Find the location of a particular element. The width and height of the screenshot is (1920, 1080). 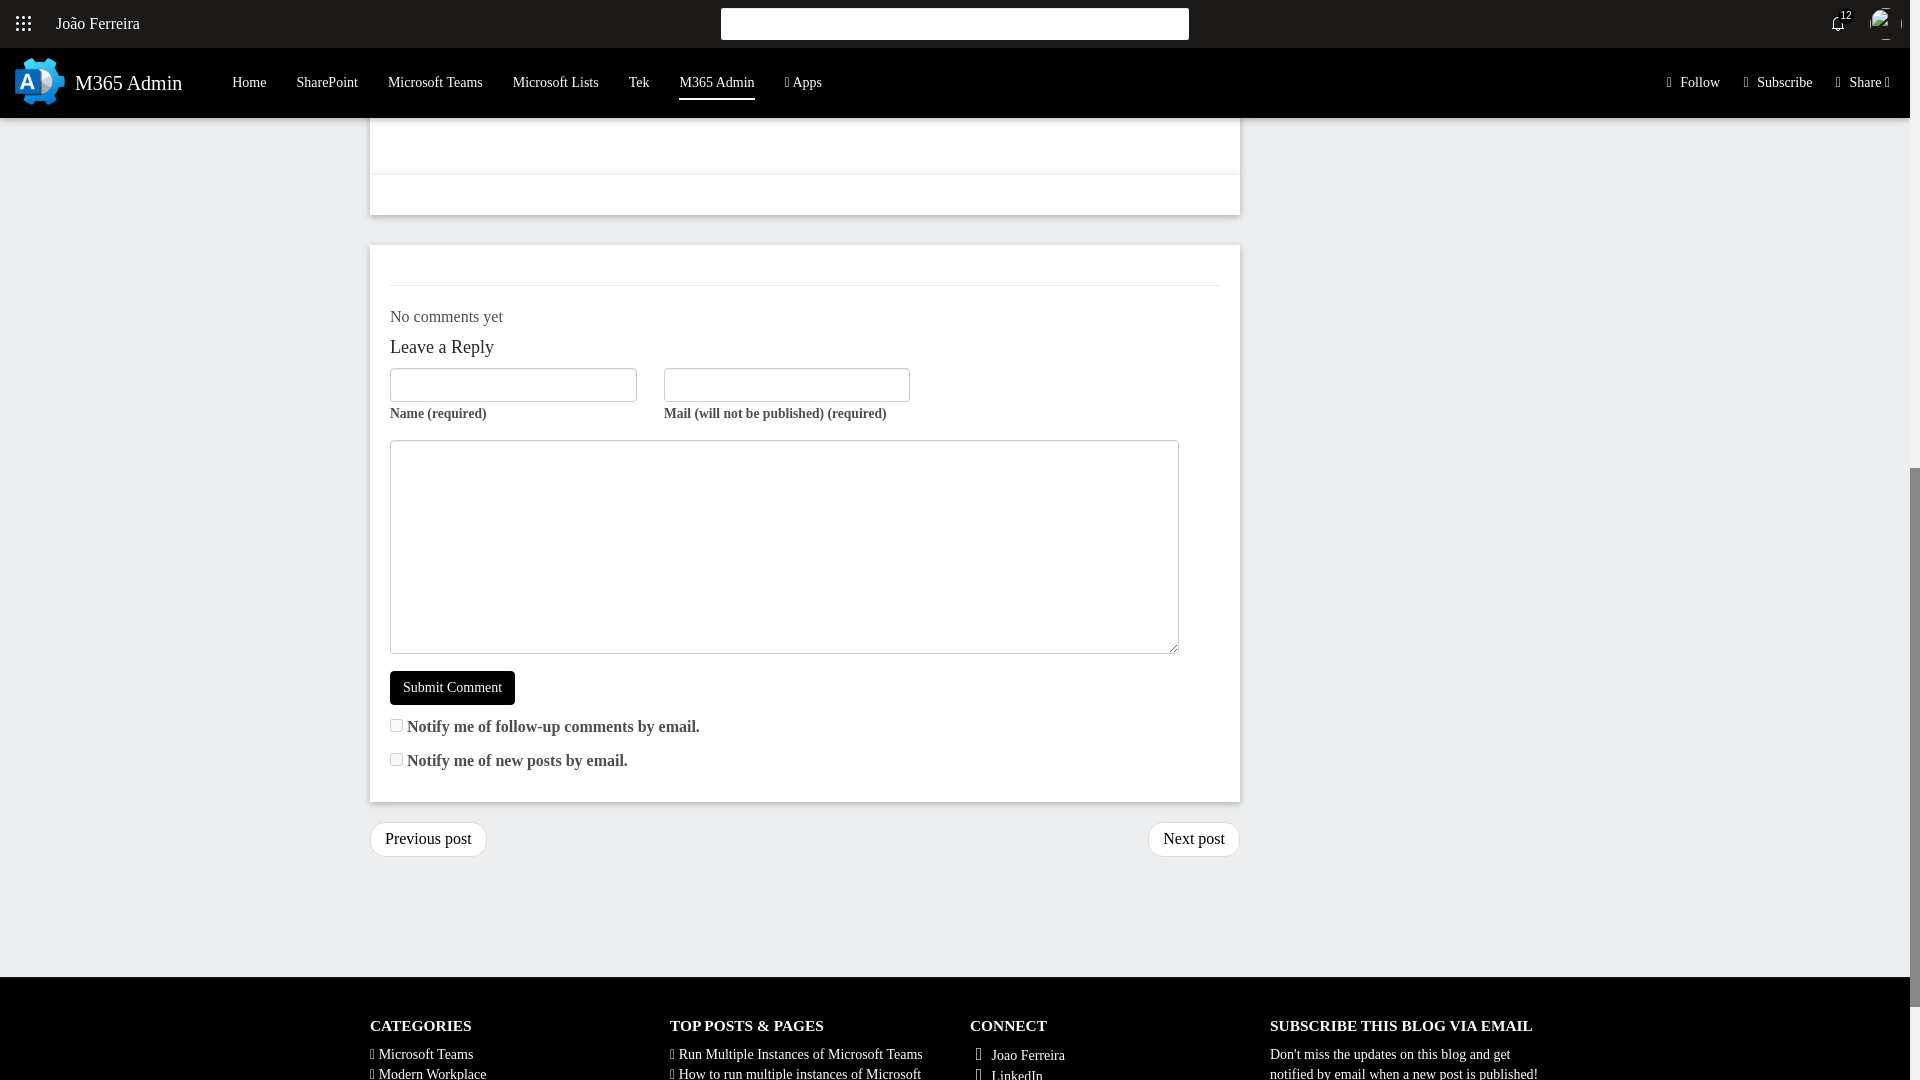

Click to share on Facebook is located at coordinates (442, 10).